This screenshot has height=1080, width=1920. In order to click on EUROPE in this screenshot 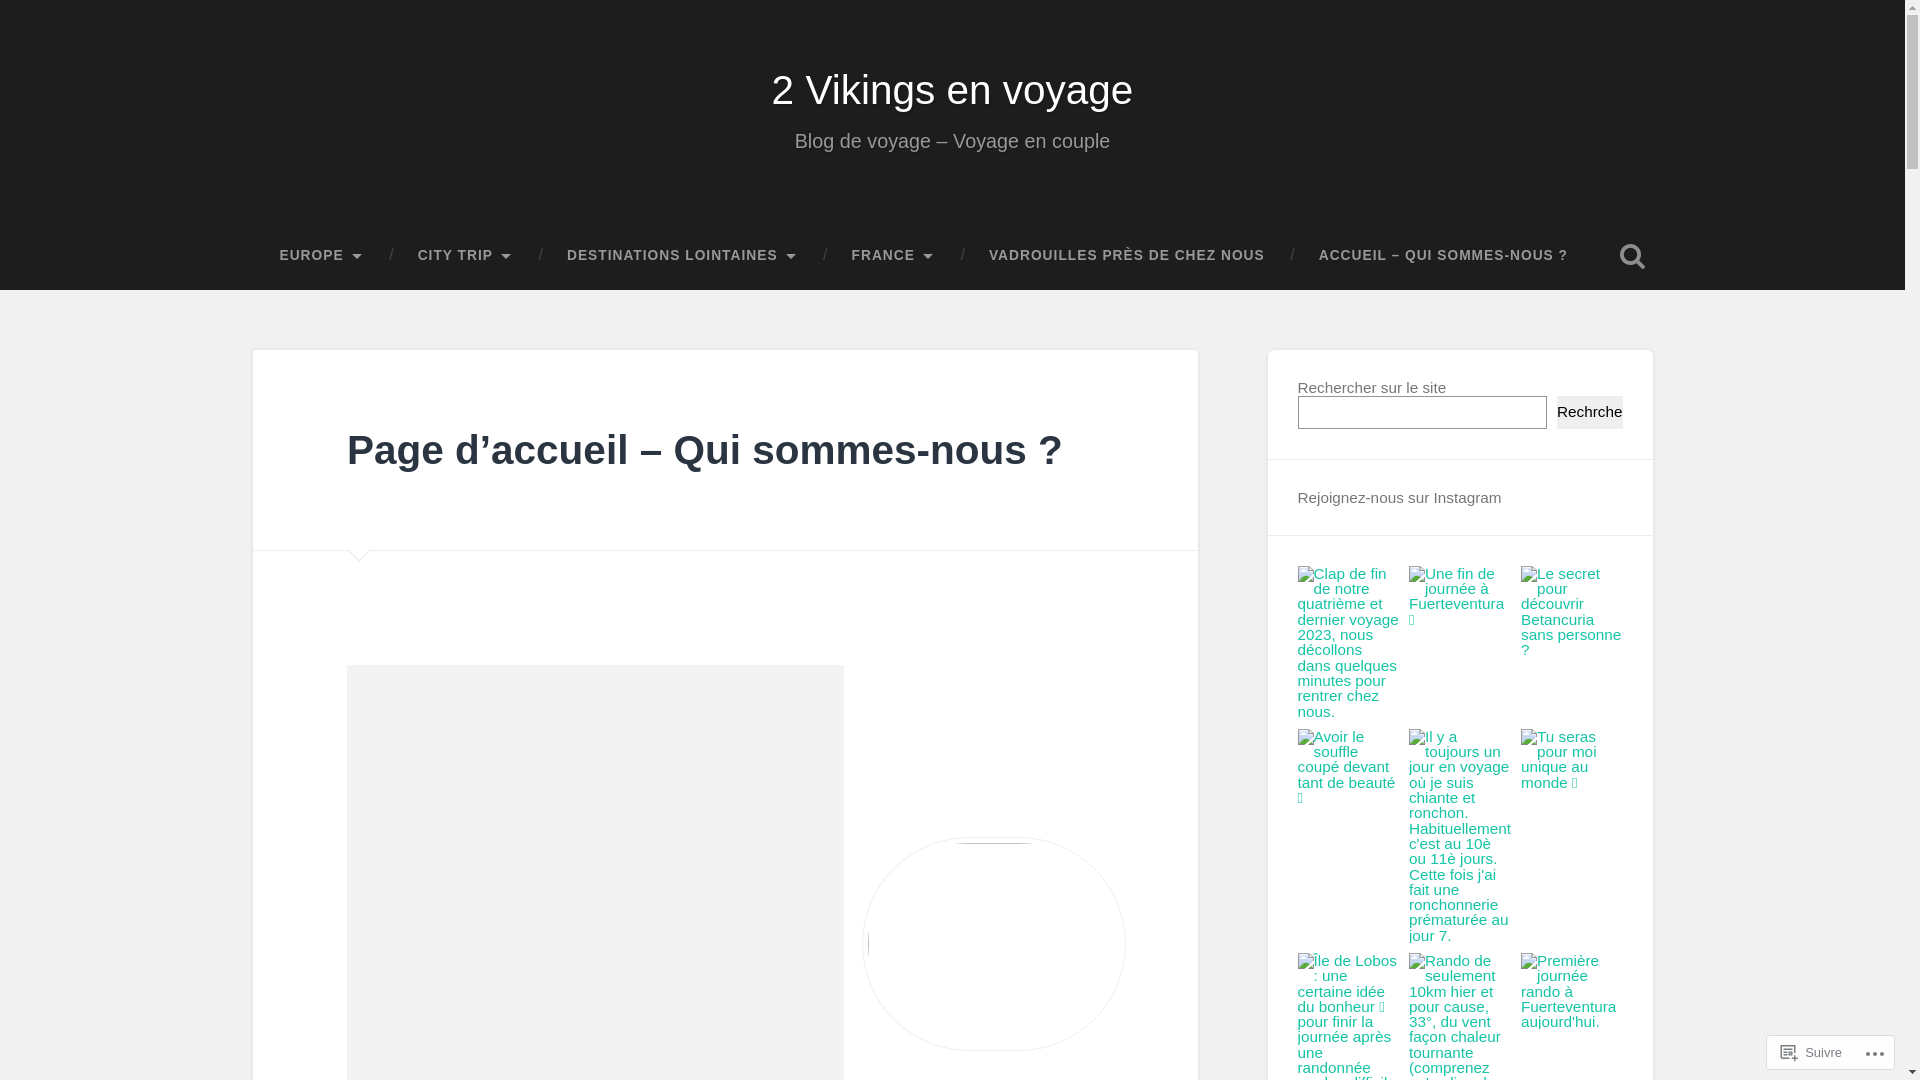, I will do `click(321, 256)`.